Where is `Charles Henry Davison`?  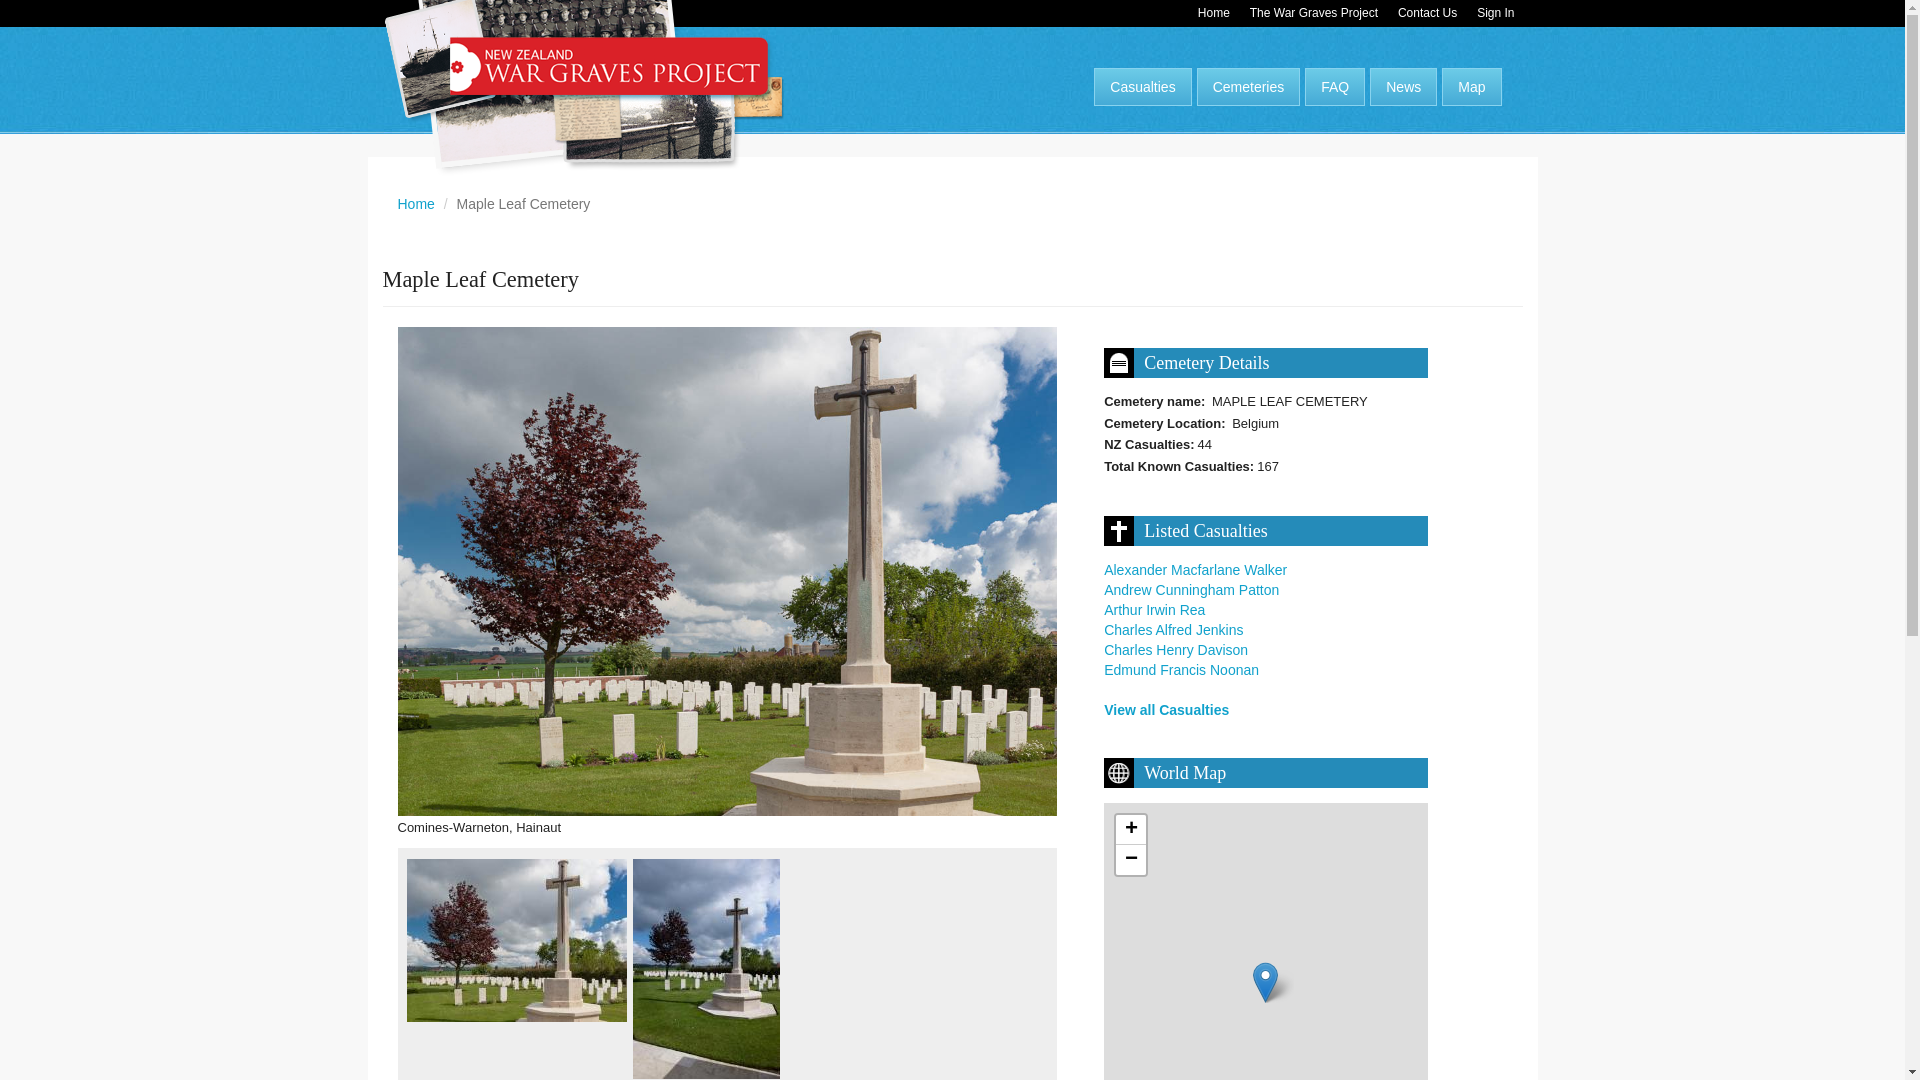 Charles Henry Davison is located at coordinates (1176, 649).